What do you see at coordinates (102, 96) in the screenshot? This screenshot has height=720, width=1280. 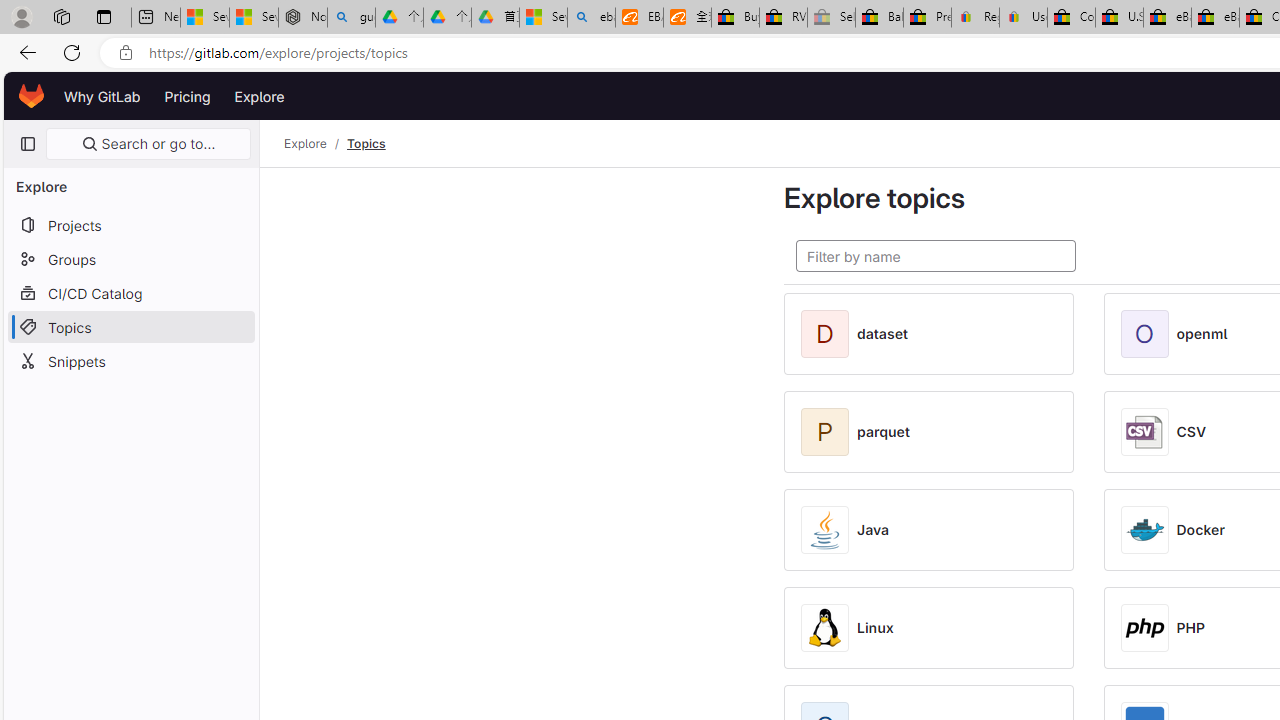 I see `Why GitLab` at bounding box center [102, 96].